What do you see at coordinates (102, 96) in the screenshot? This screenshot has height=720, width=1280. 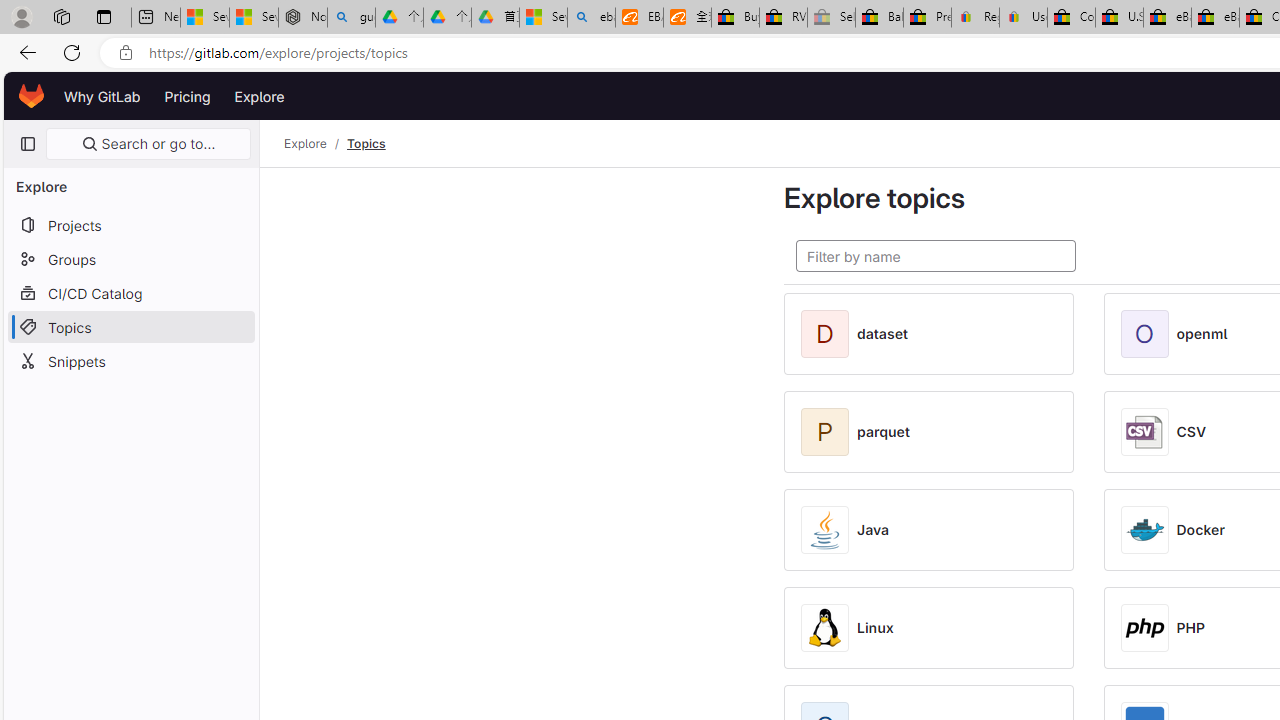 I see `Why GitLab` at bounding box center [102, 96].